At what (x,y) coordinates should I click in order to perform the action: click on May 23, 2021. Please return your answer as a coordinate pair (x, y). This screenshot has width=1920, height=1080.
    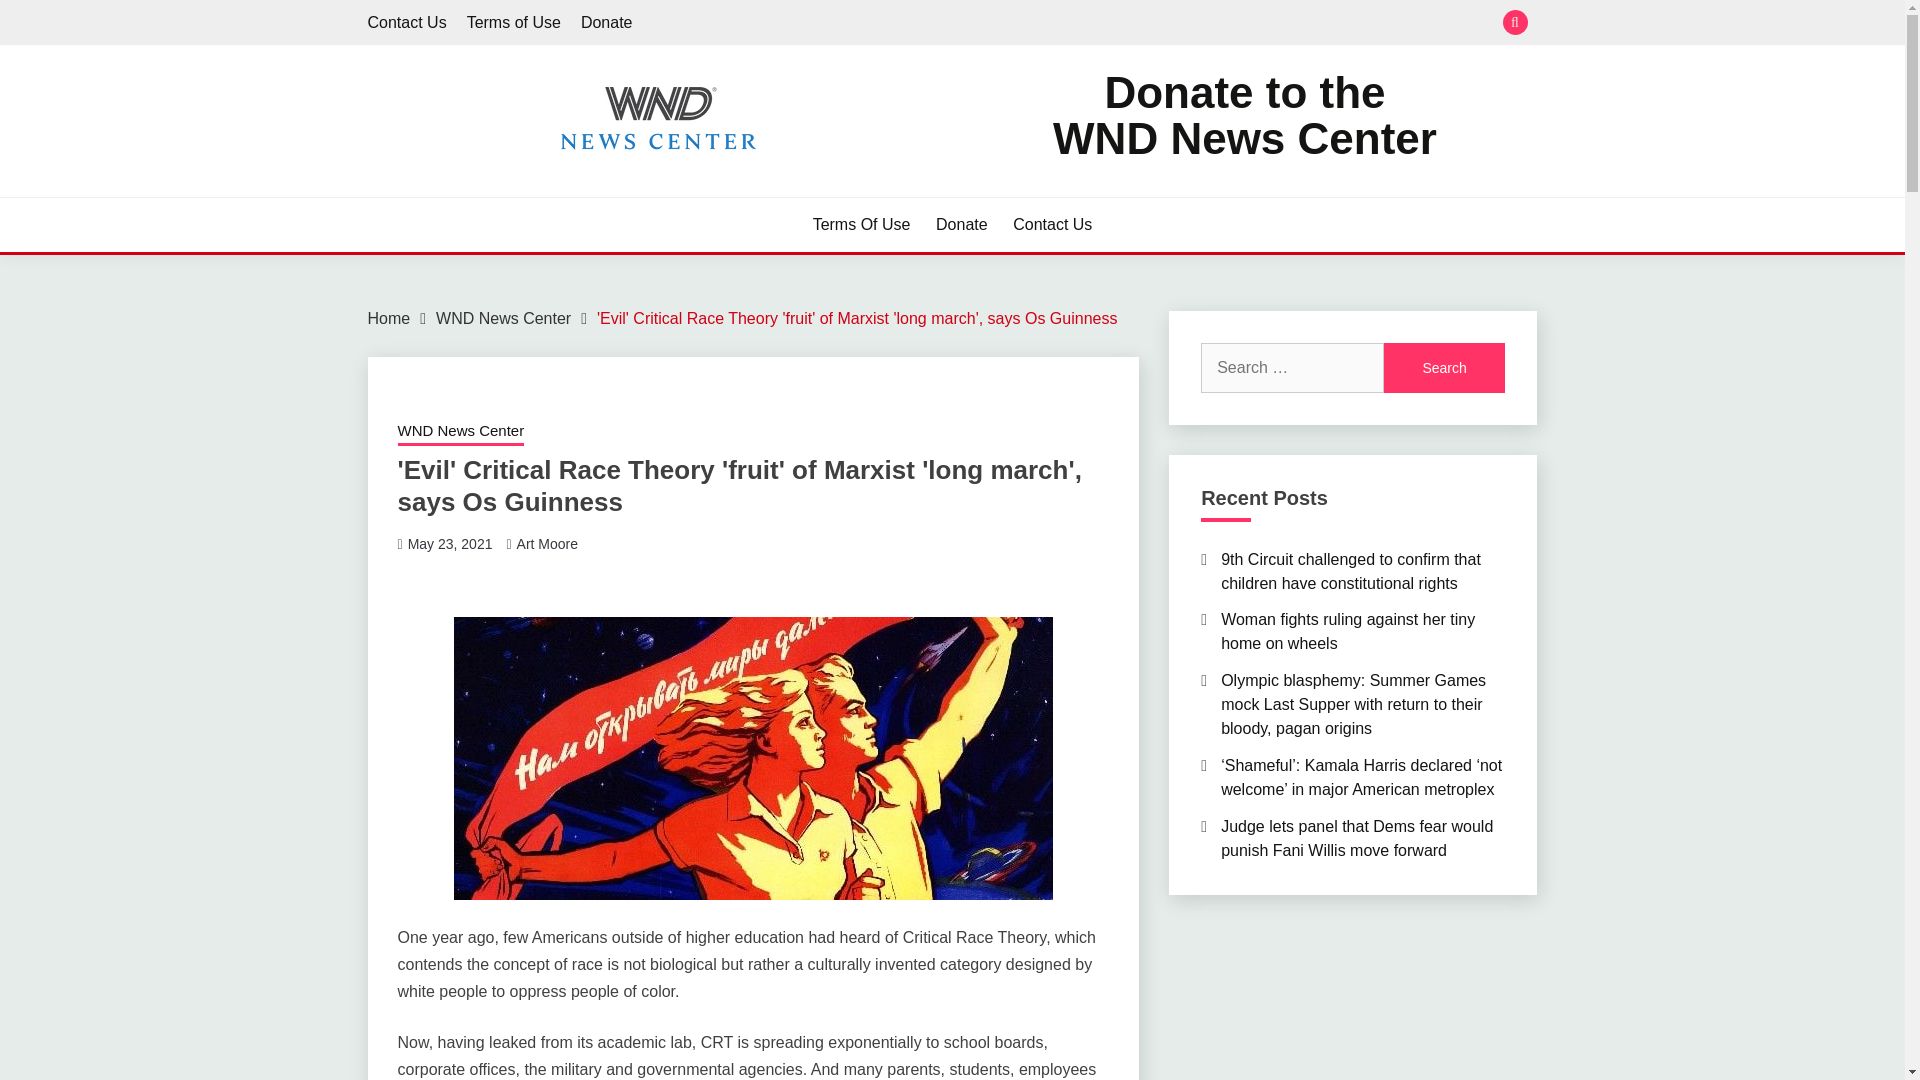
    Looking at the image, I should click on (460, 433).